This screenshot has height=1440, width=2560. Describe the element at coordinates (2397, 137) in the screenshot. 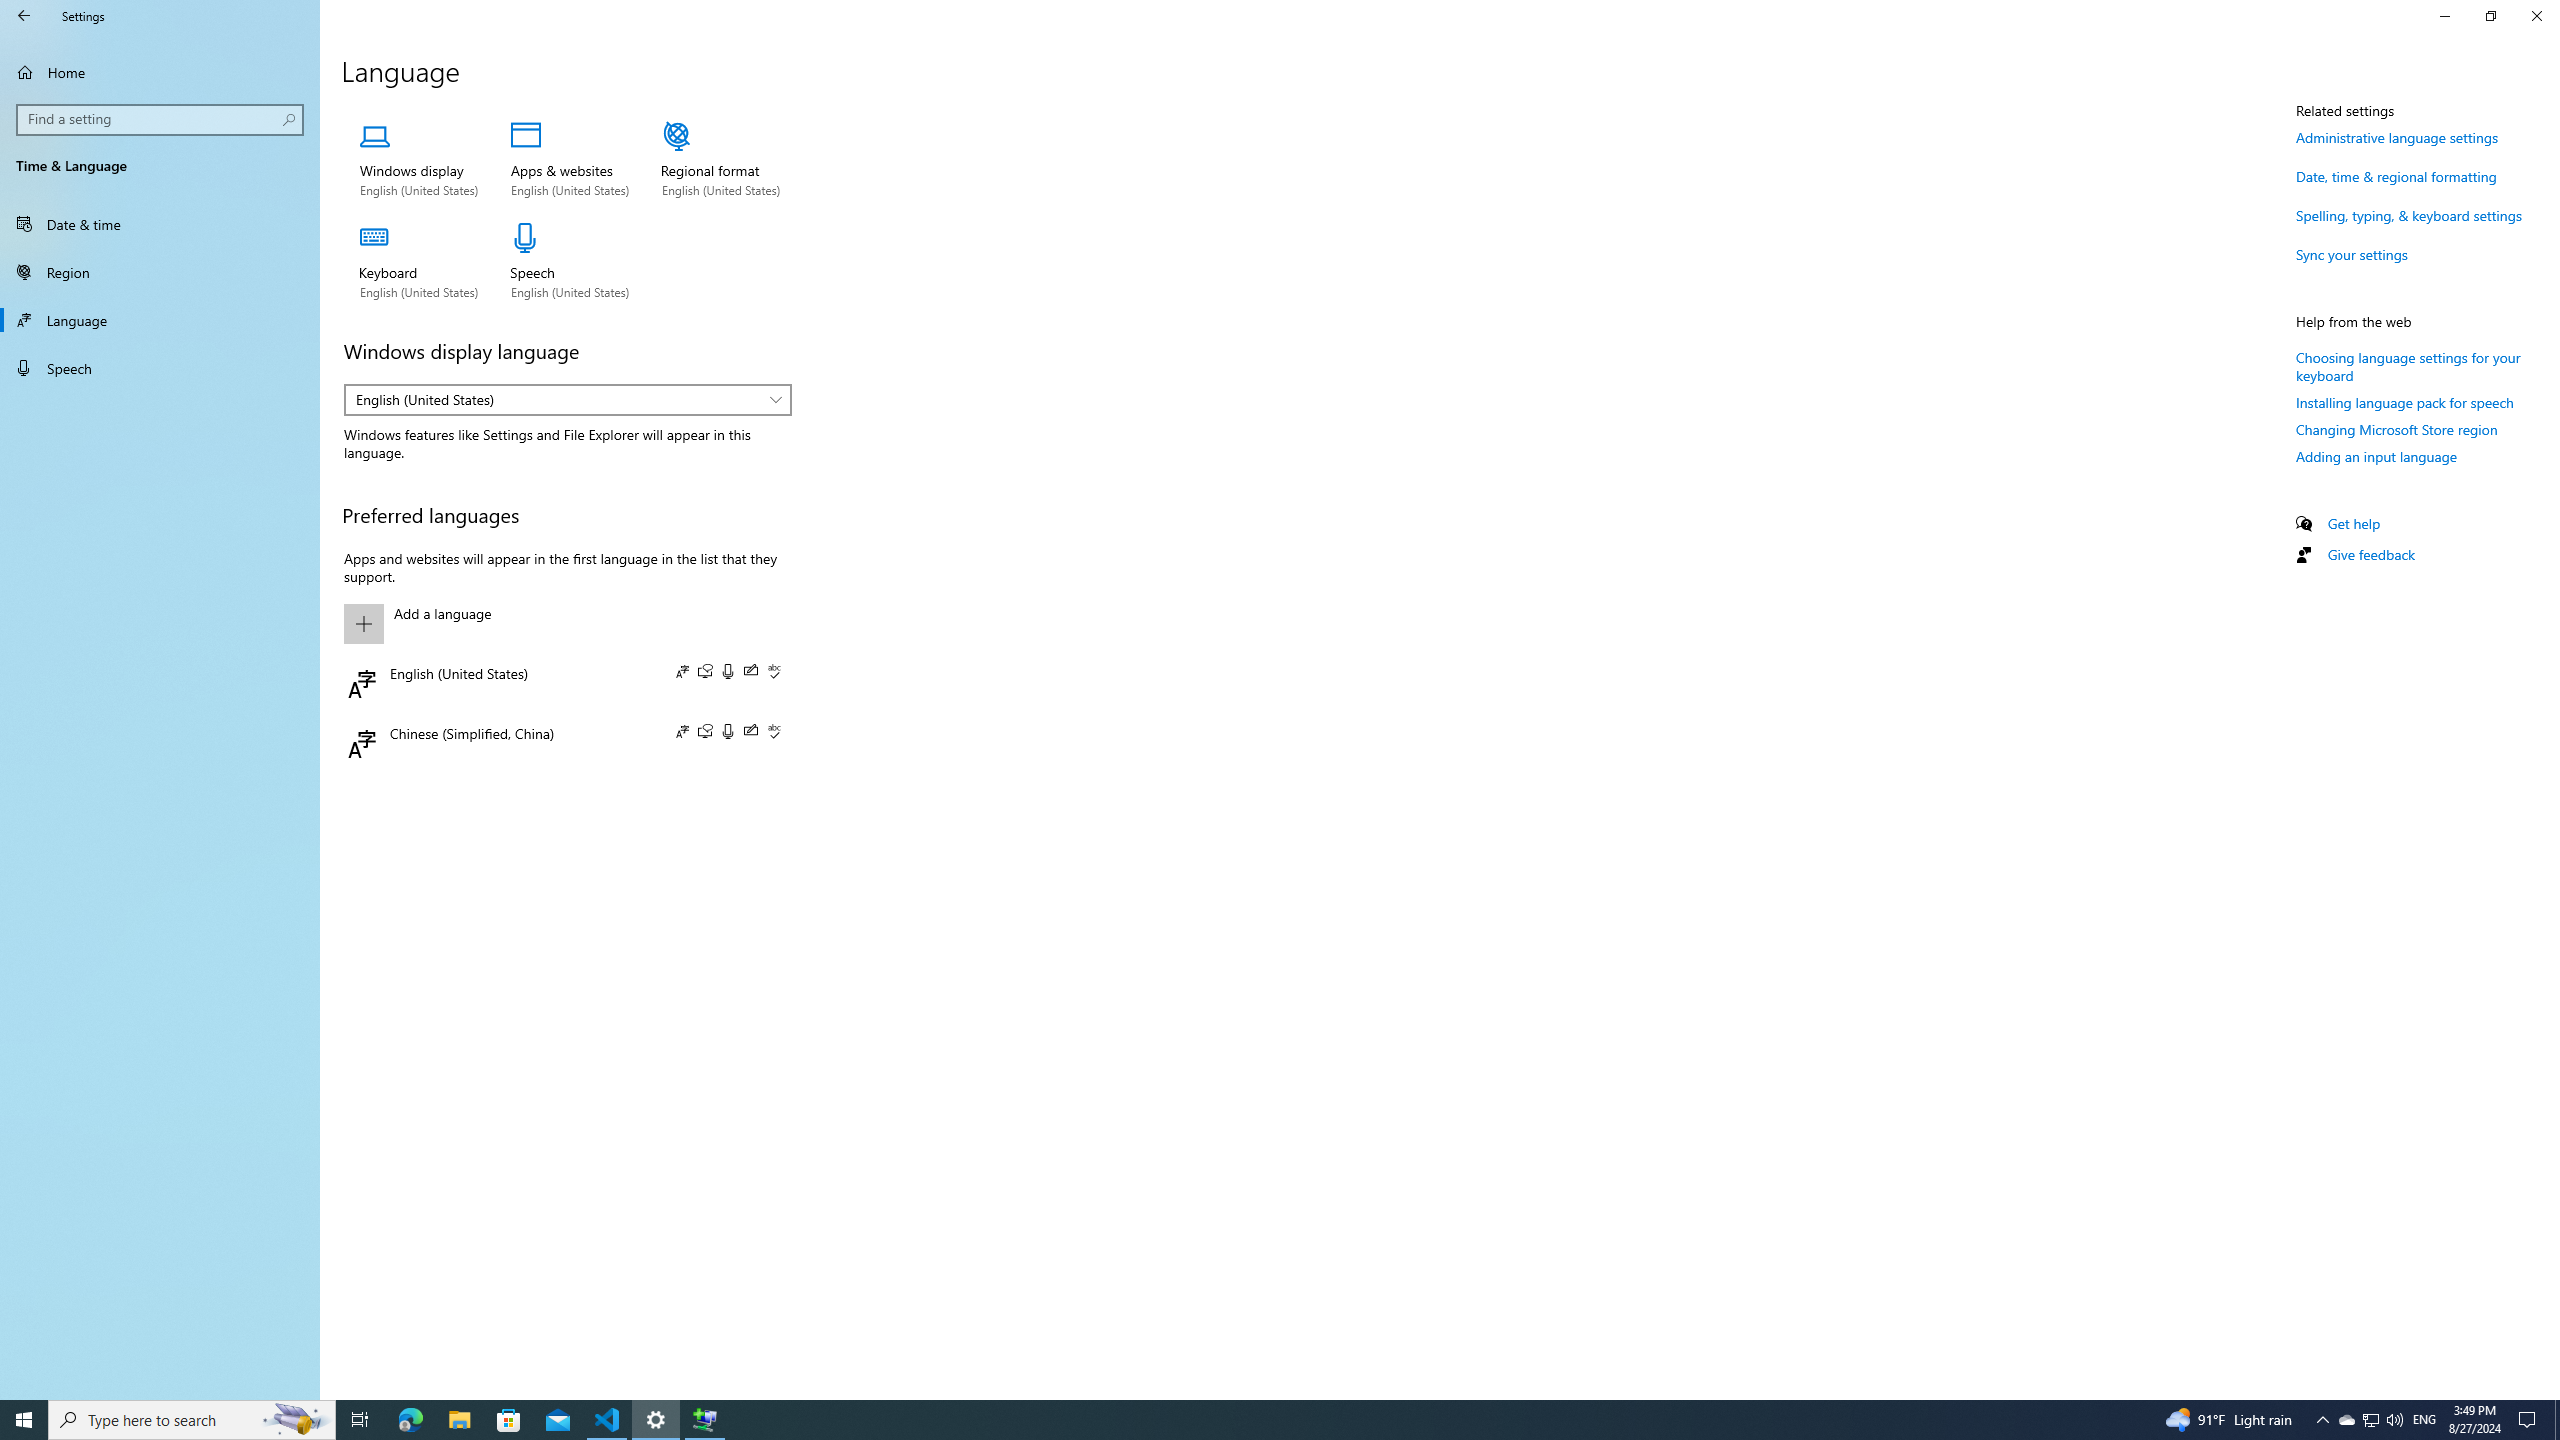

I see `Administrative language settings` at that location.